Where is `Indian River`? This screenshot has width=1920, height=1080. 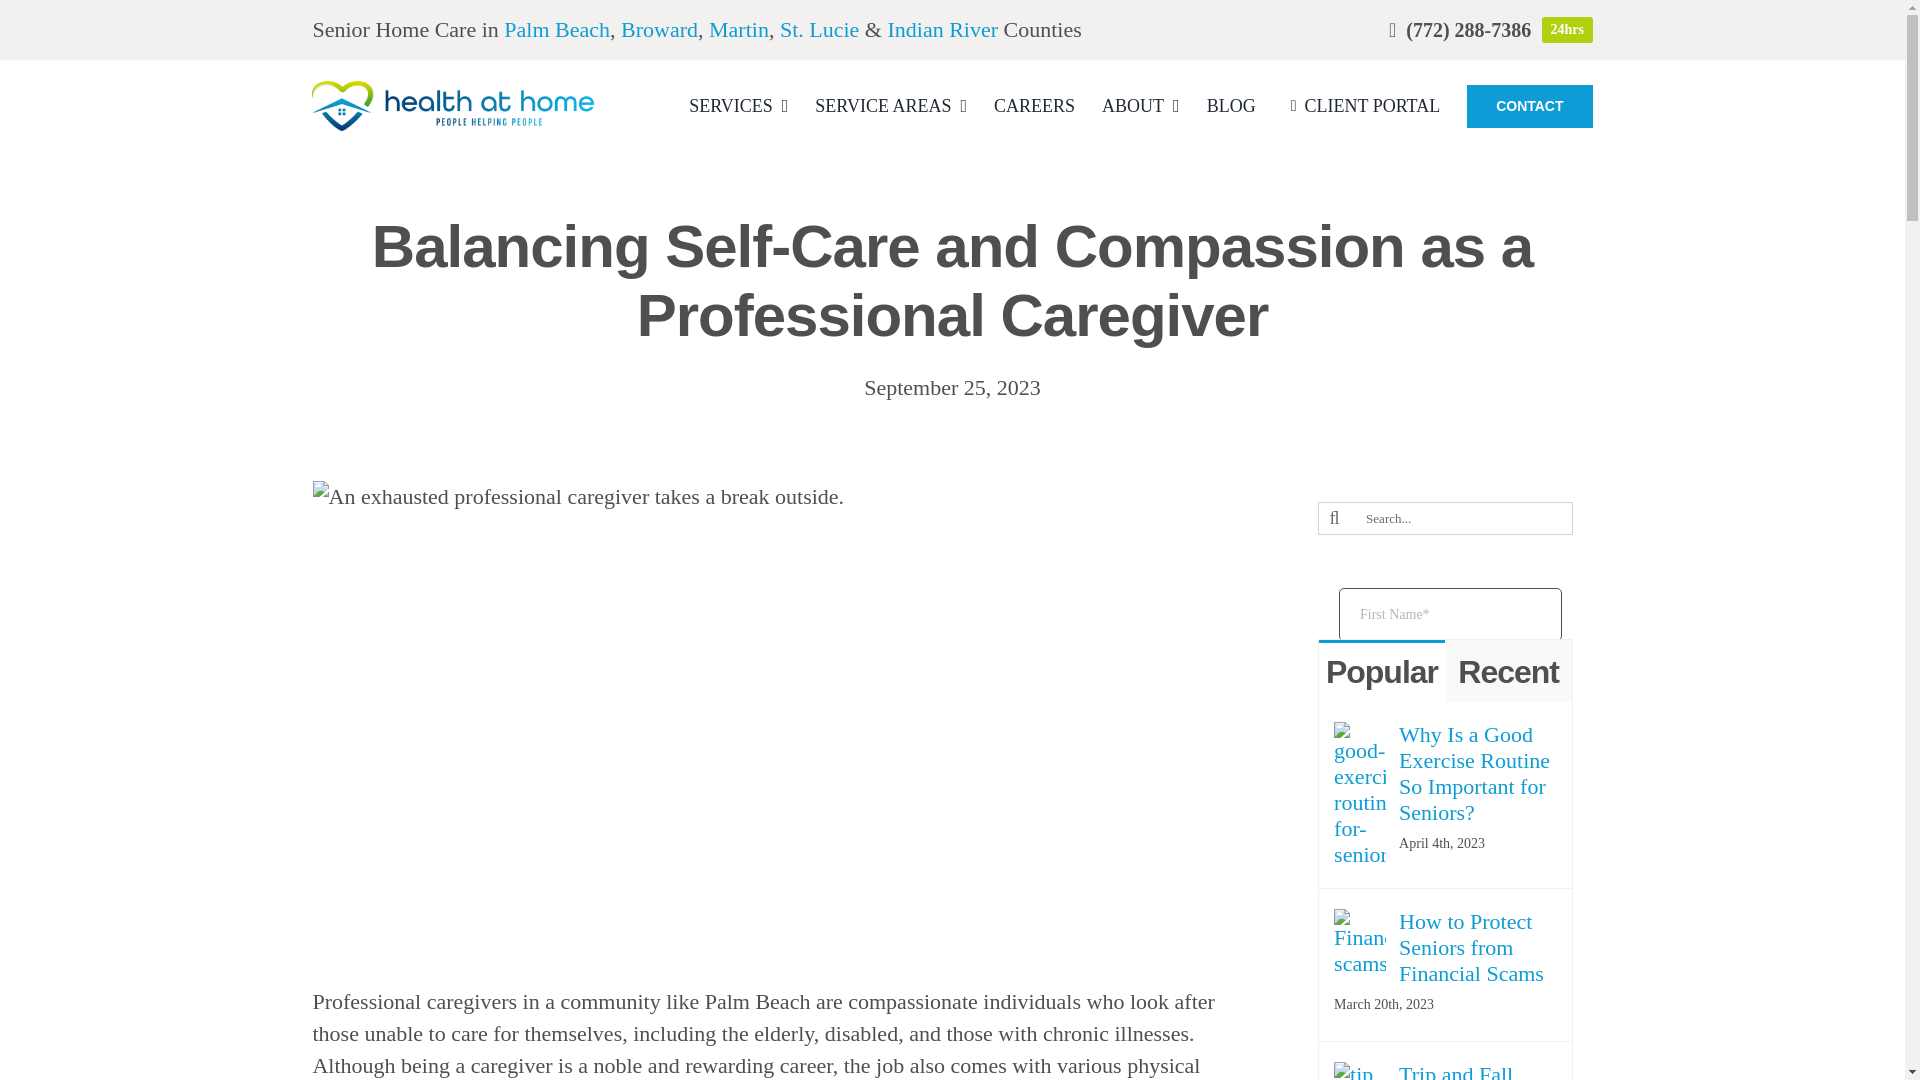 Indian River is located at coordinates (942, 30).